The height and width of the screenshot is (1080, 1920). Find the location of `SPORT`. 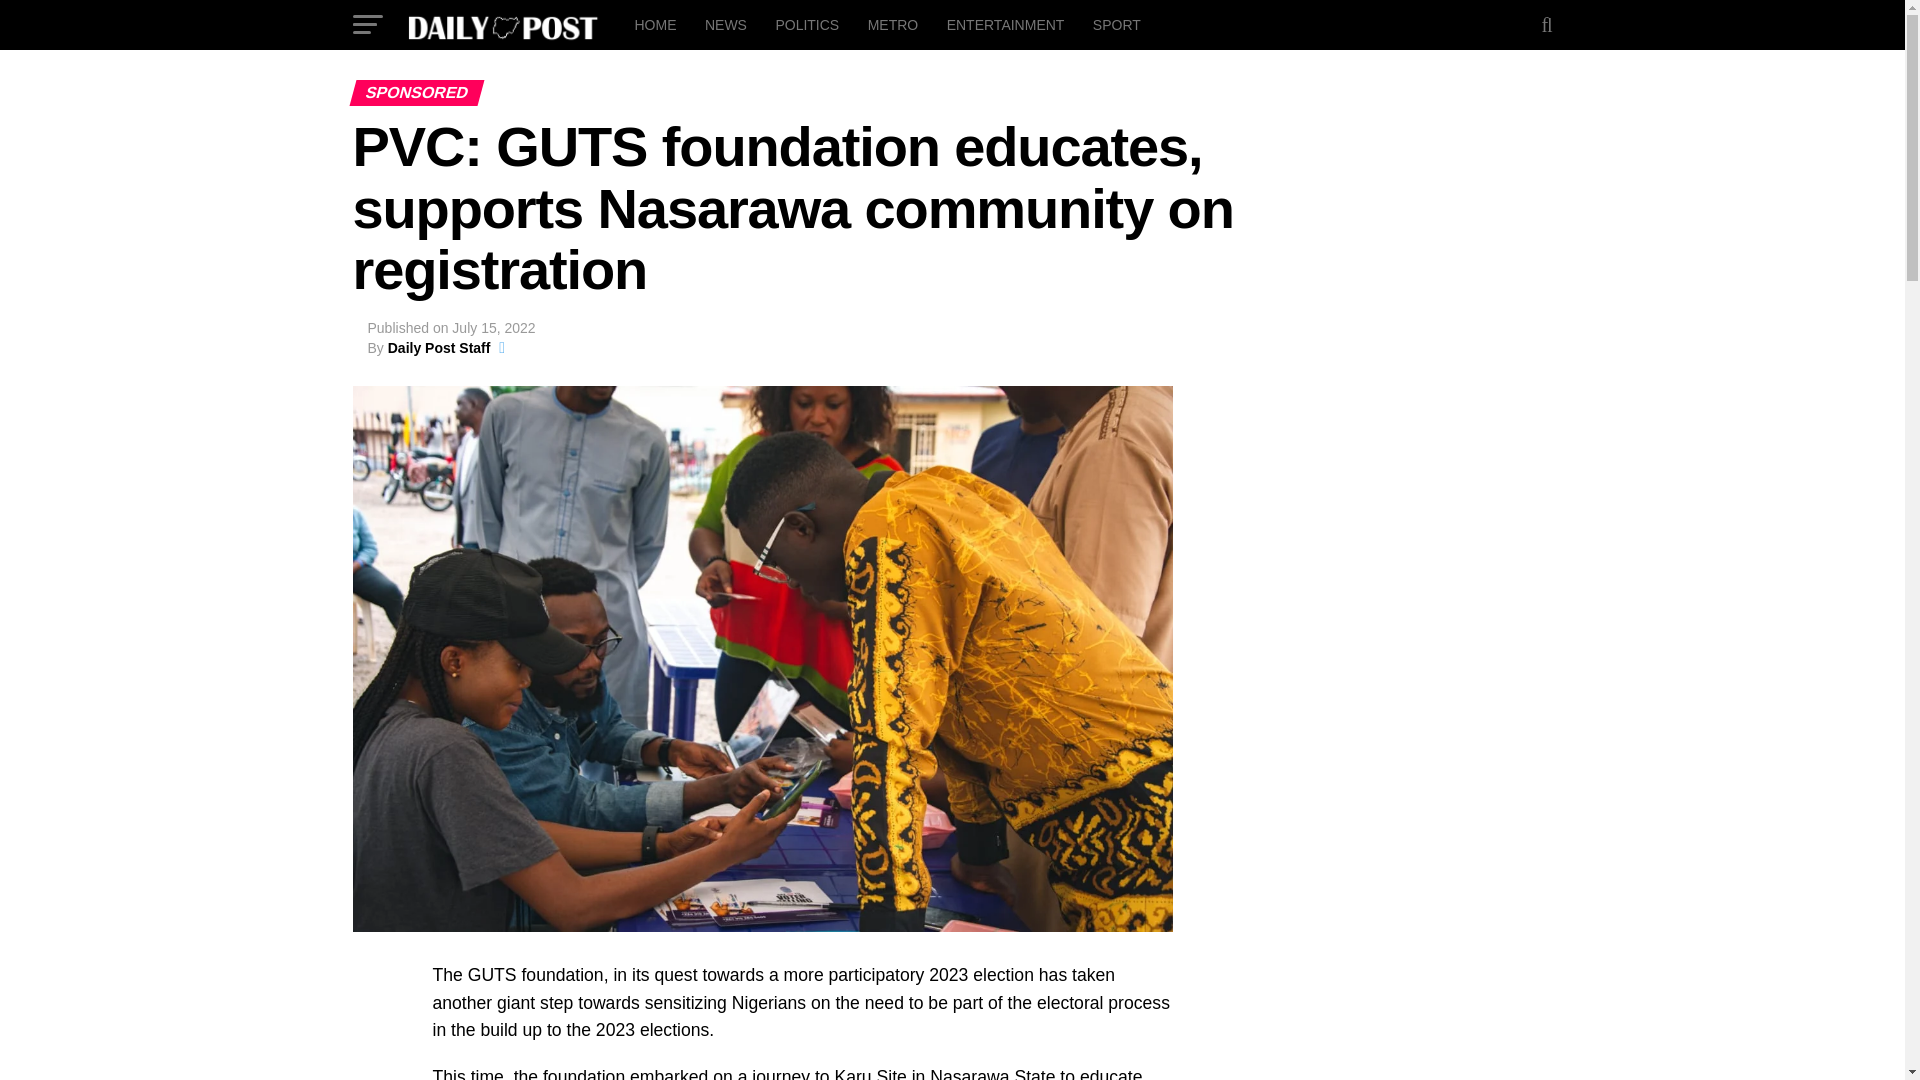

SPORT is located at coordinates (1116, 24).